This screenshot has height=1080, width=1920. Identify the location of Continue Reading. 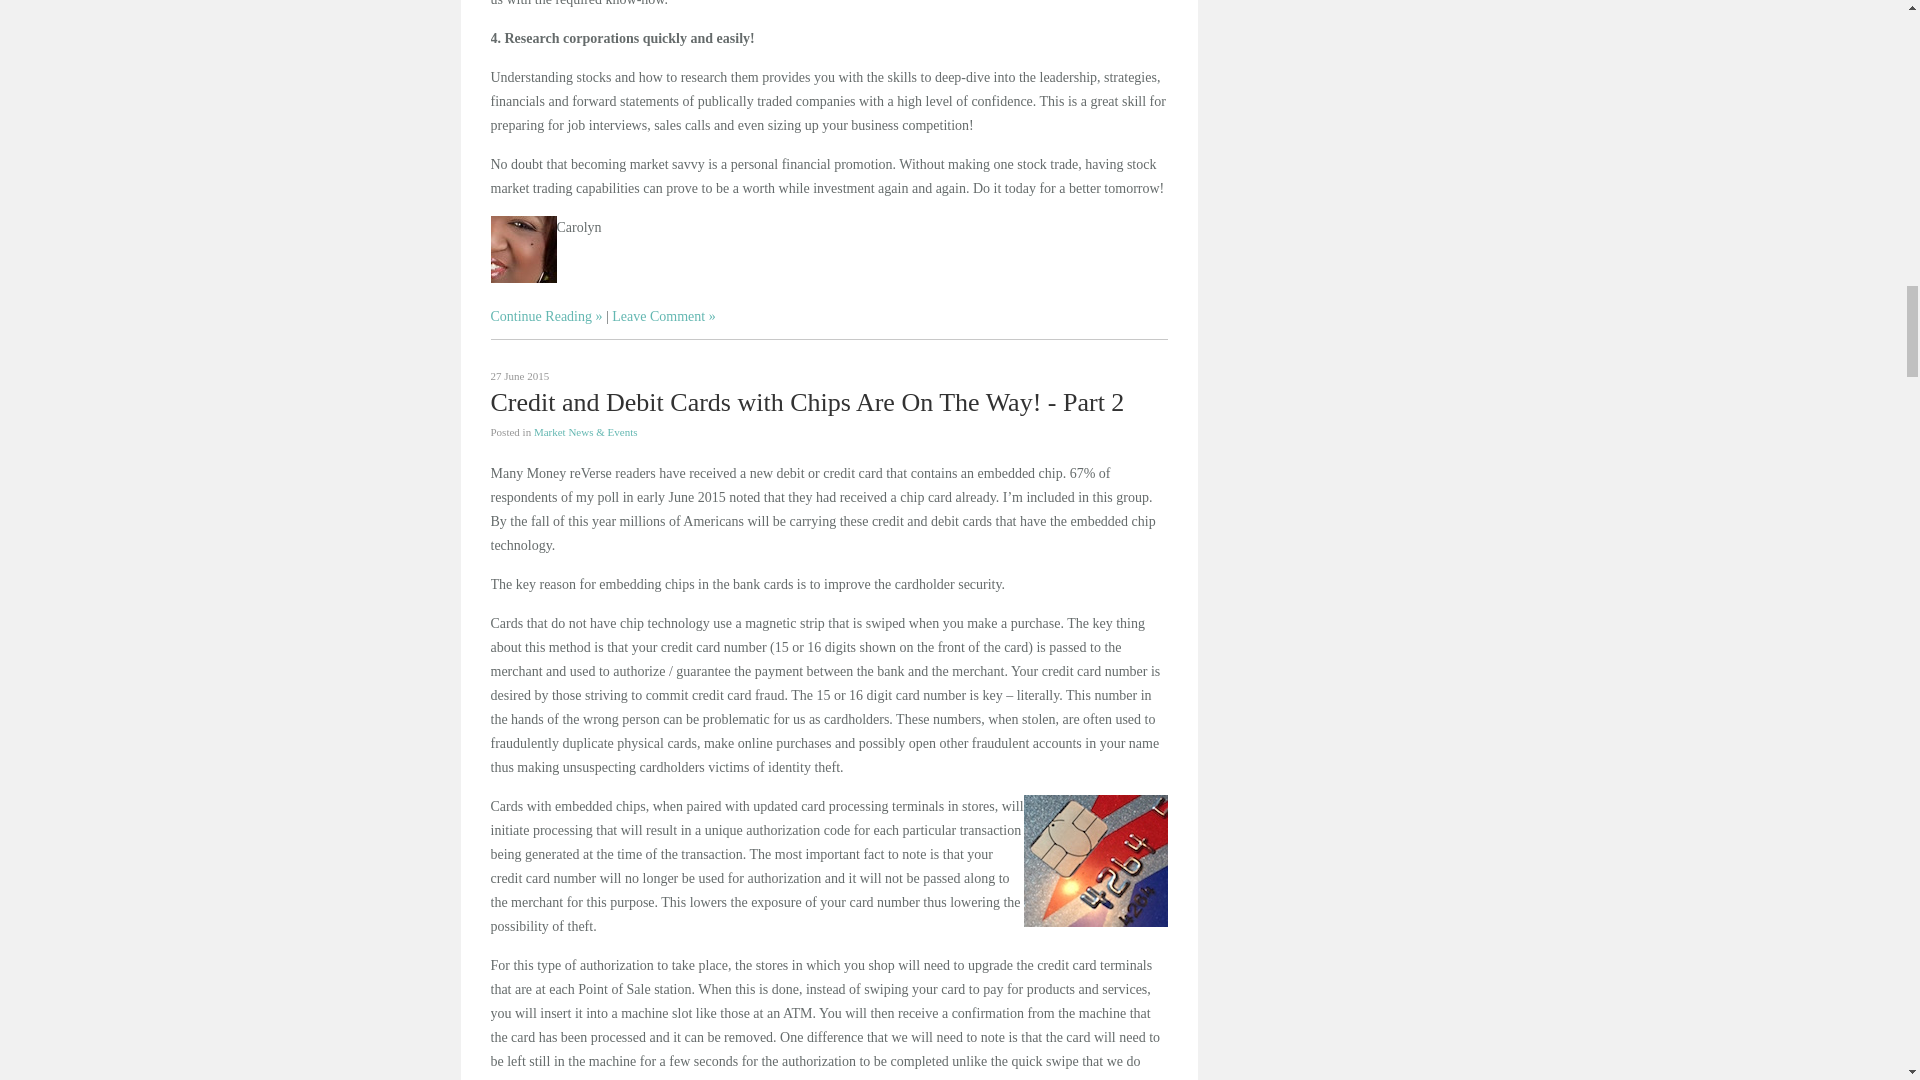
(546, 314).